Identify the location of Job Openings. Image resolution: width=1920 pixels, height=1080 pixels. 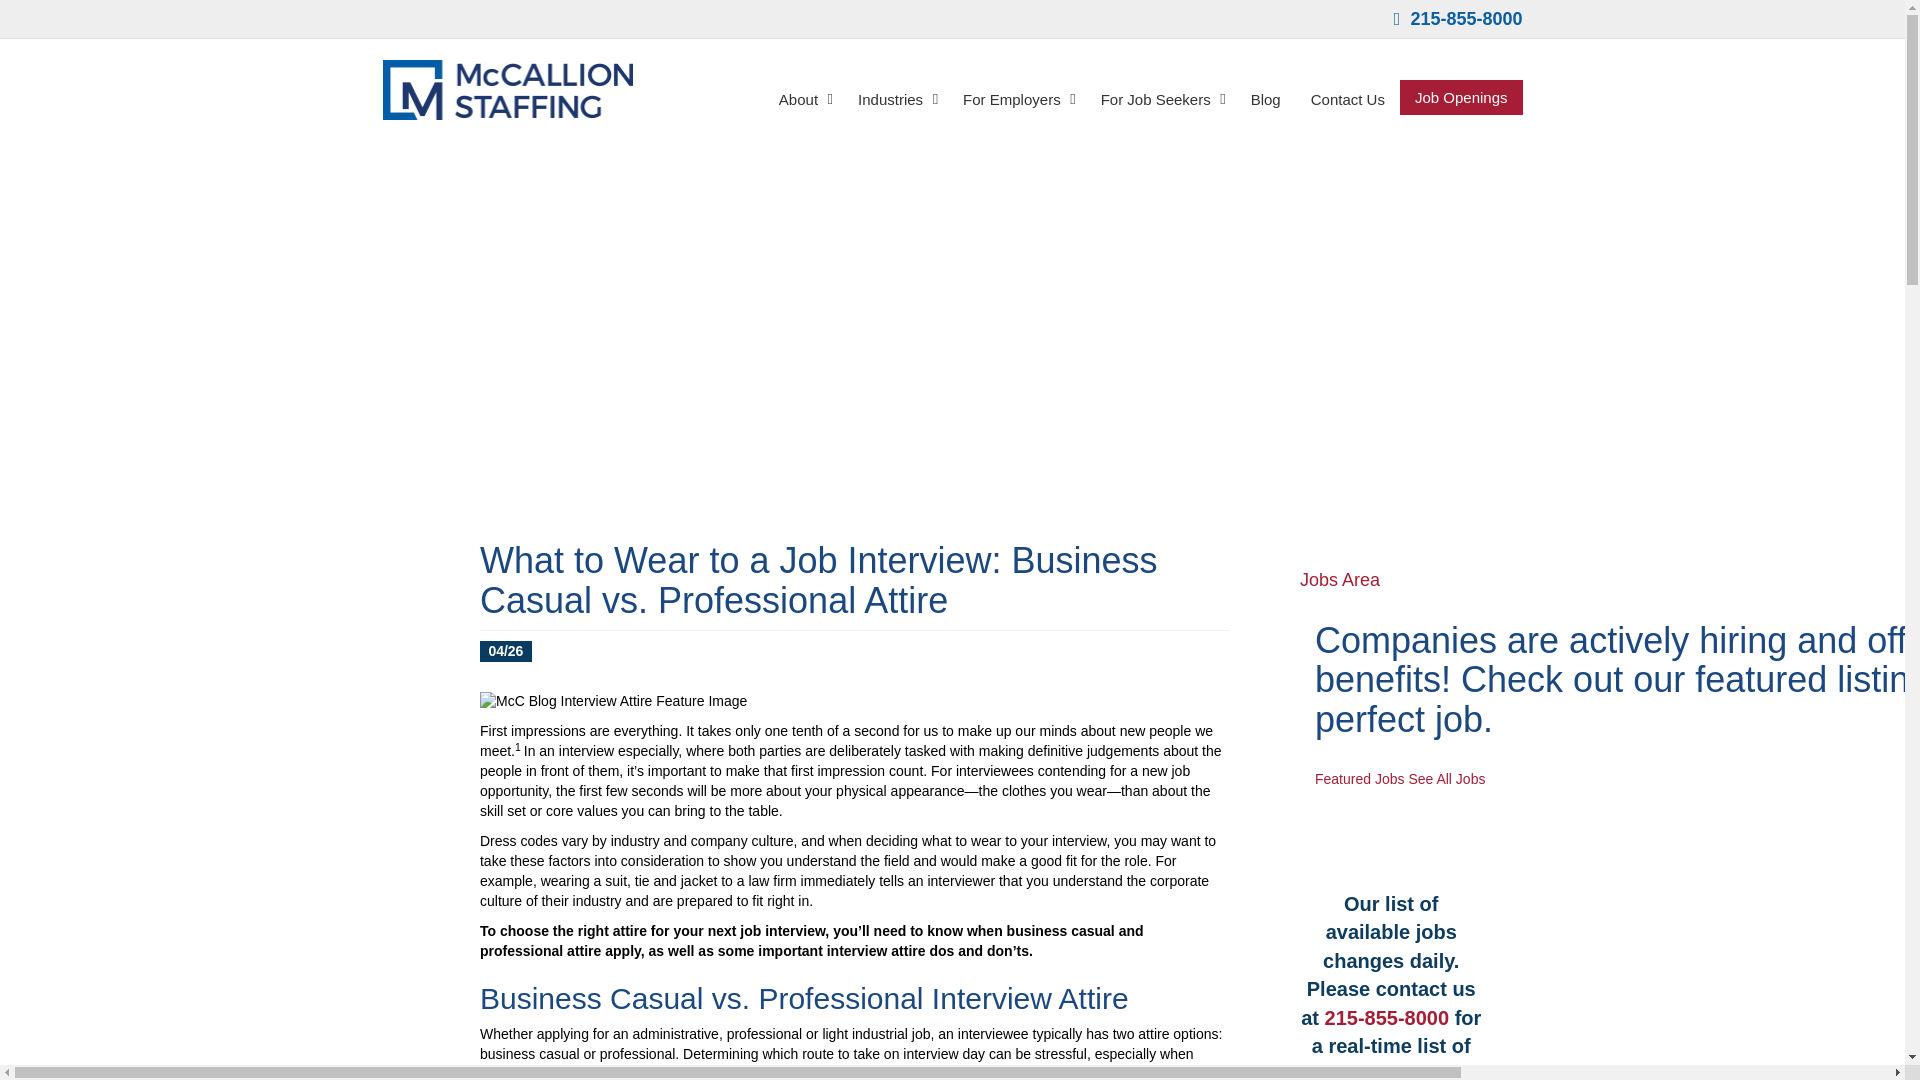
(1460, 96).